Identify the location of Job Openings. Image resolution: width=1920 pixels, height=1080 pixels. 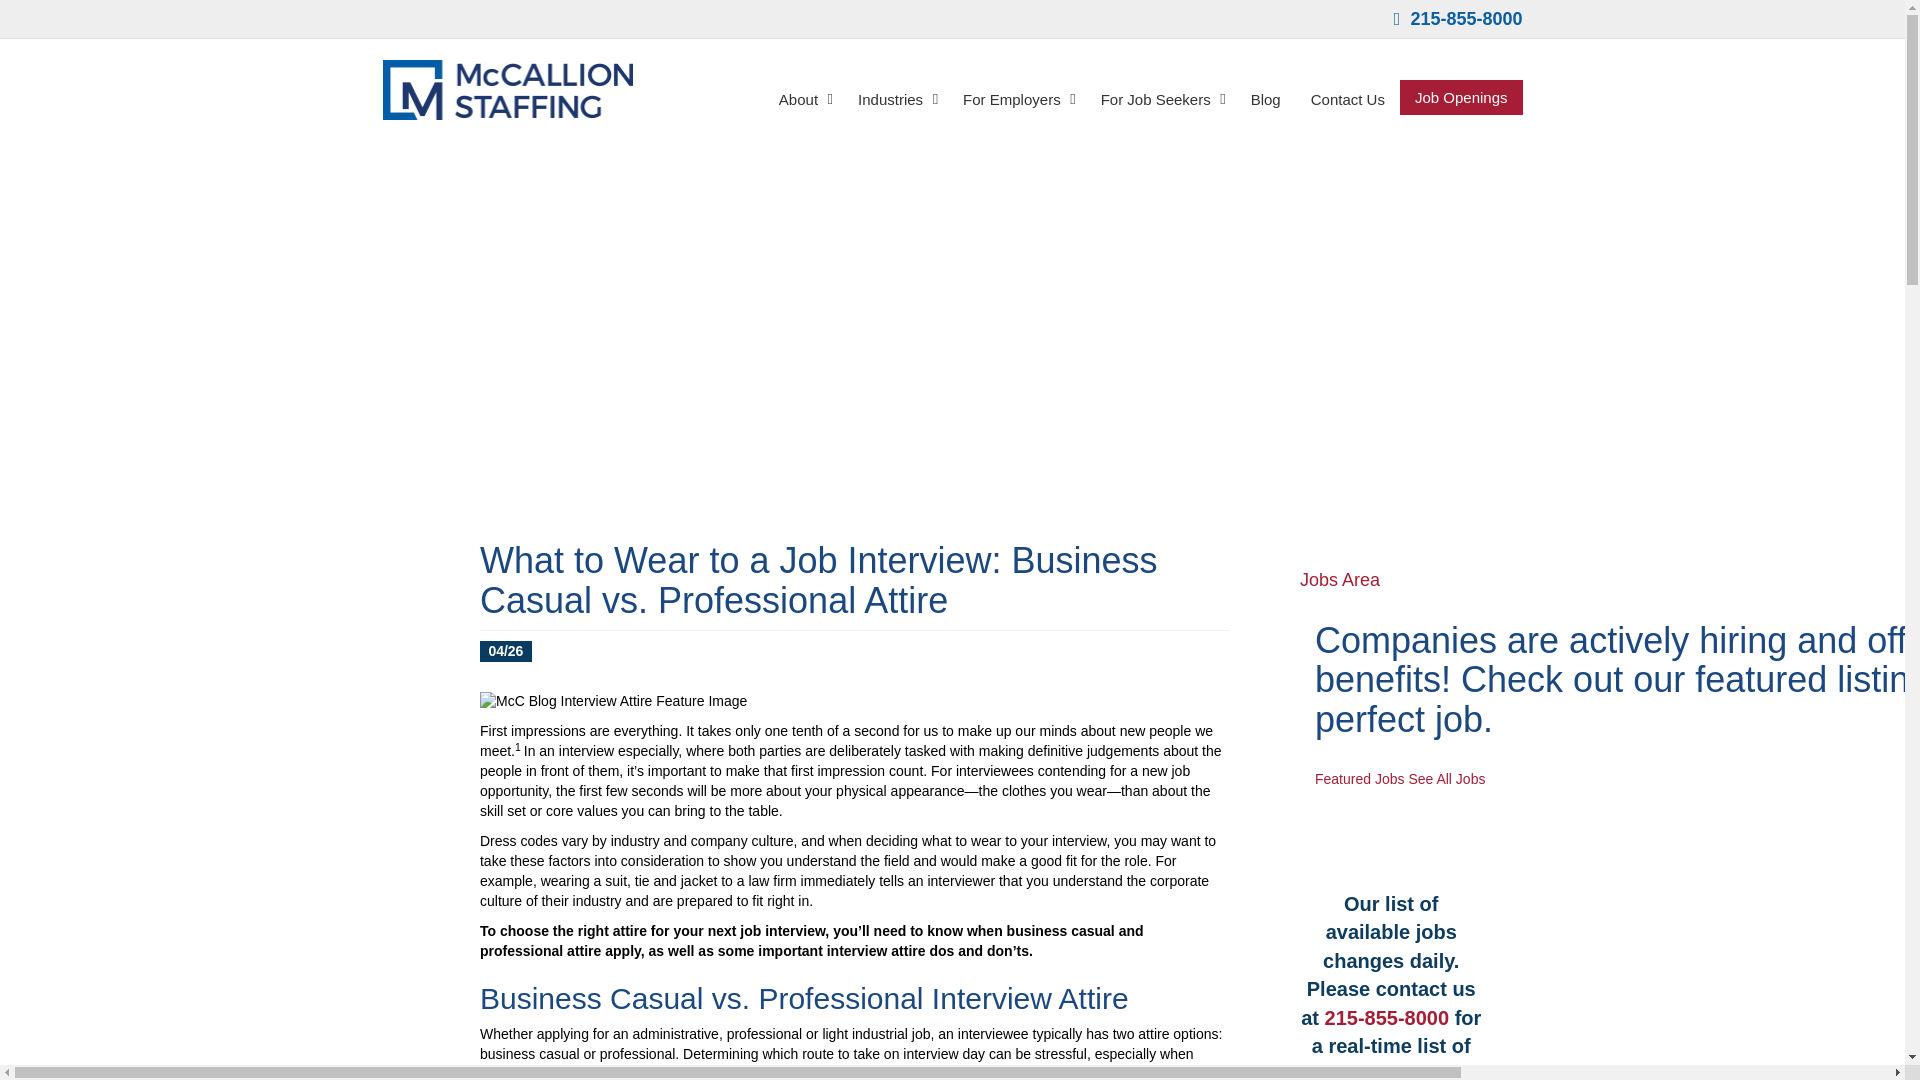
(1460, 96).